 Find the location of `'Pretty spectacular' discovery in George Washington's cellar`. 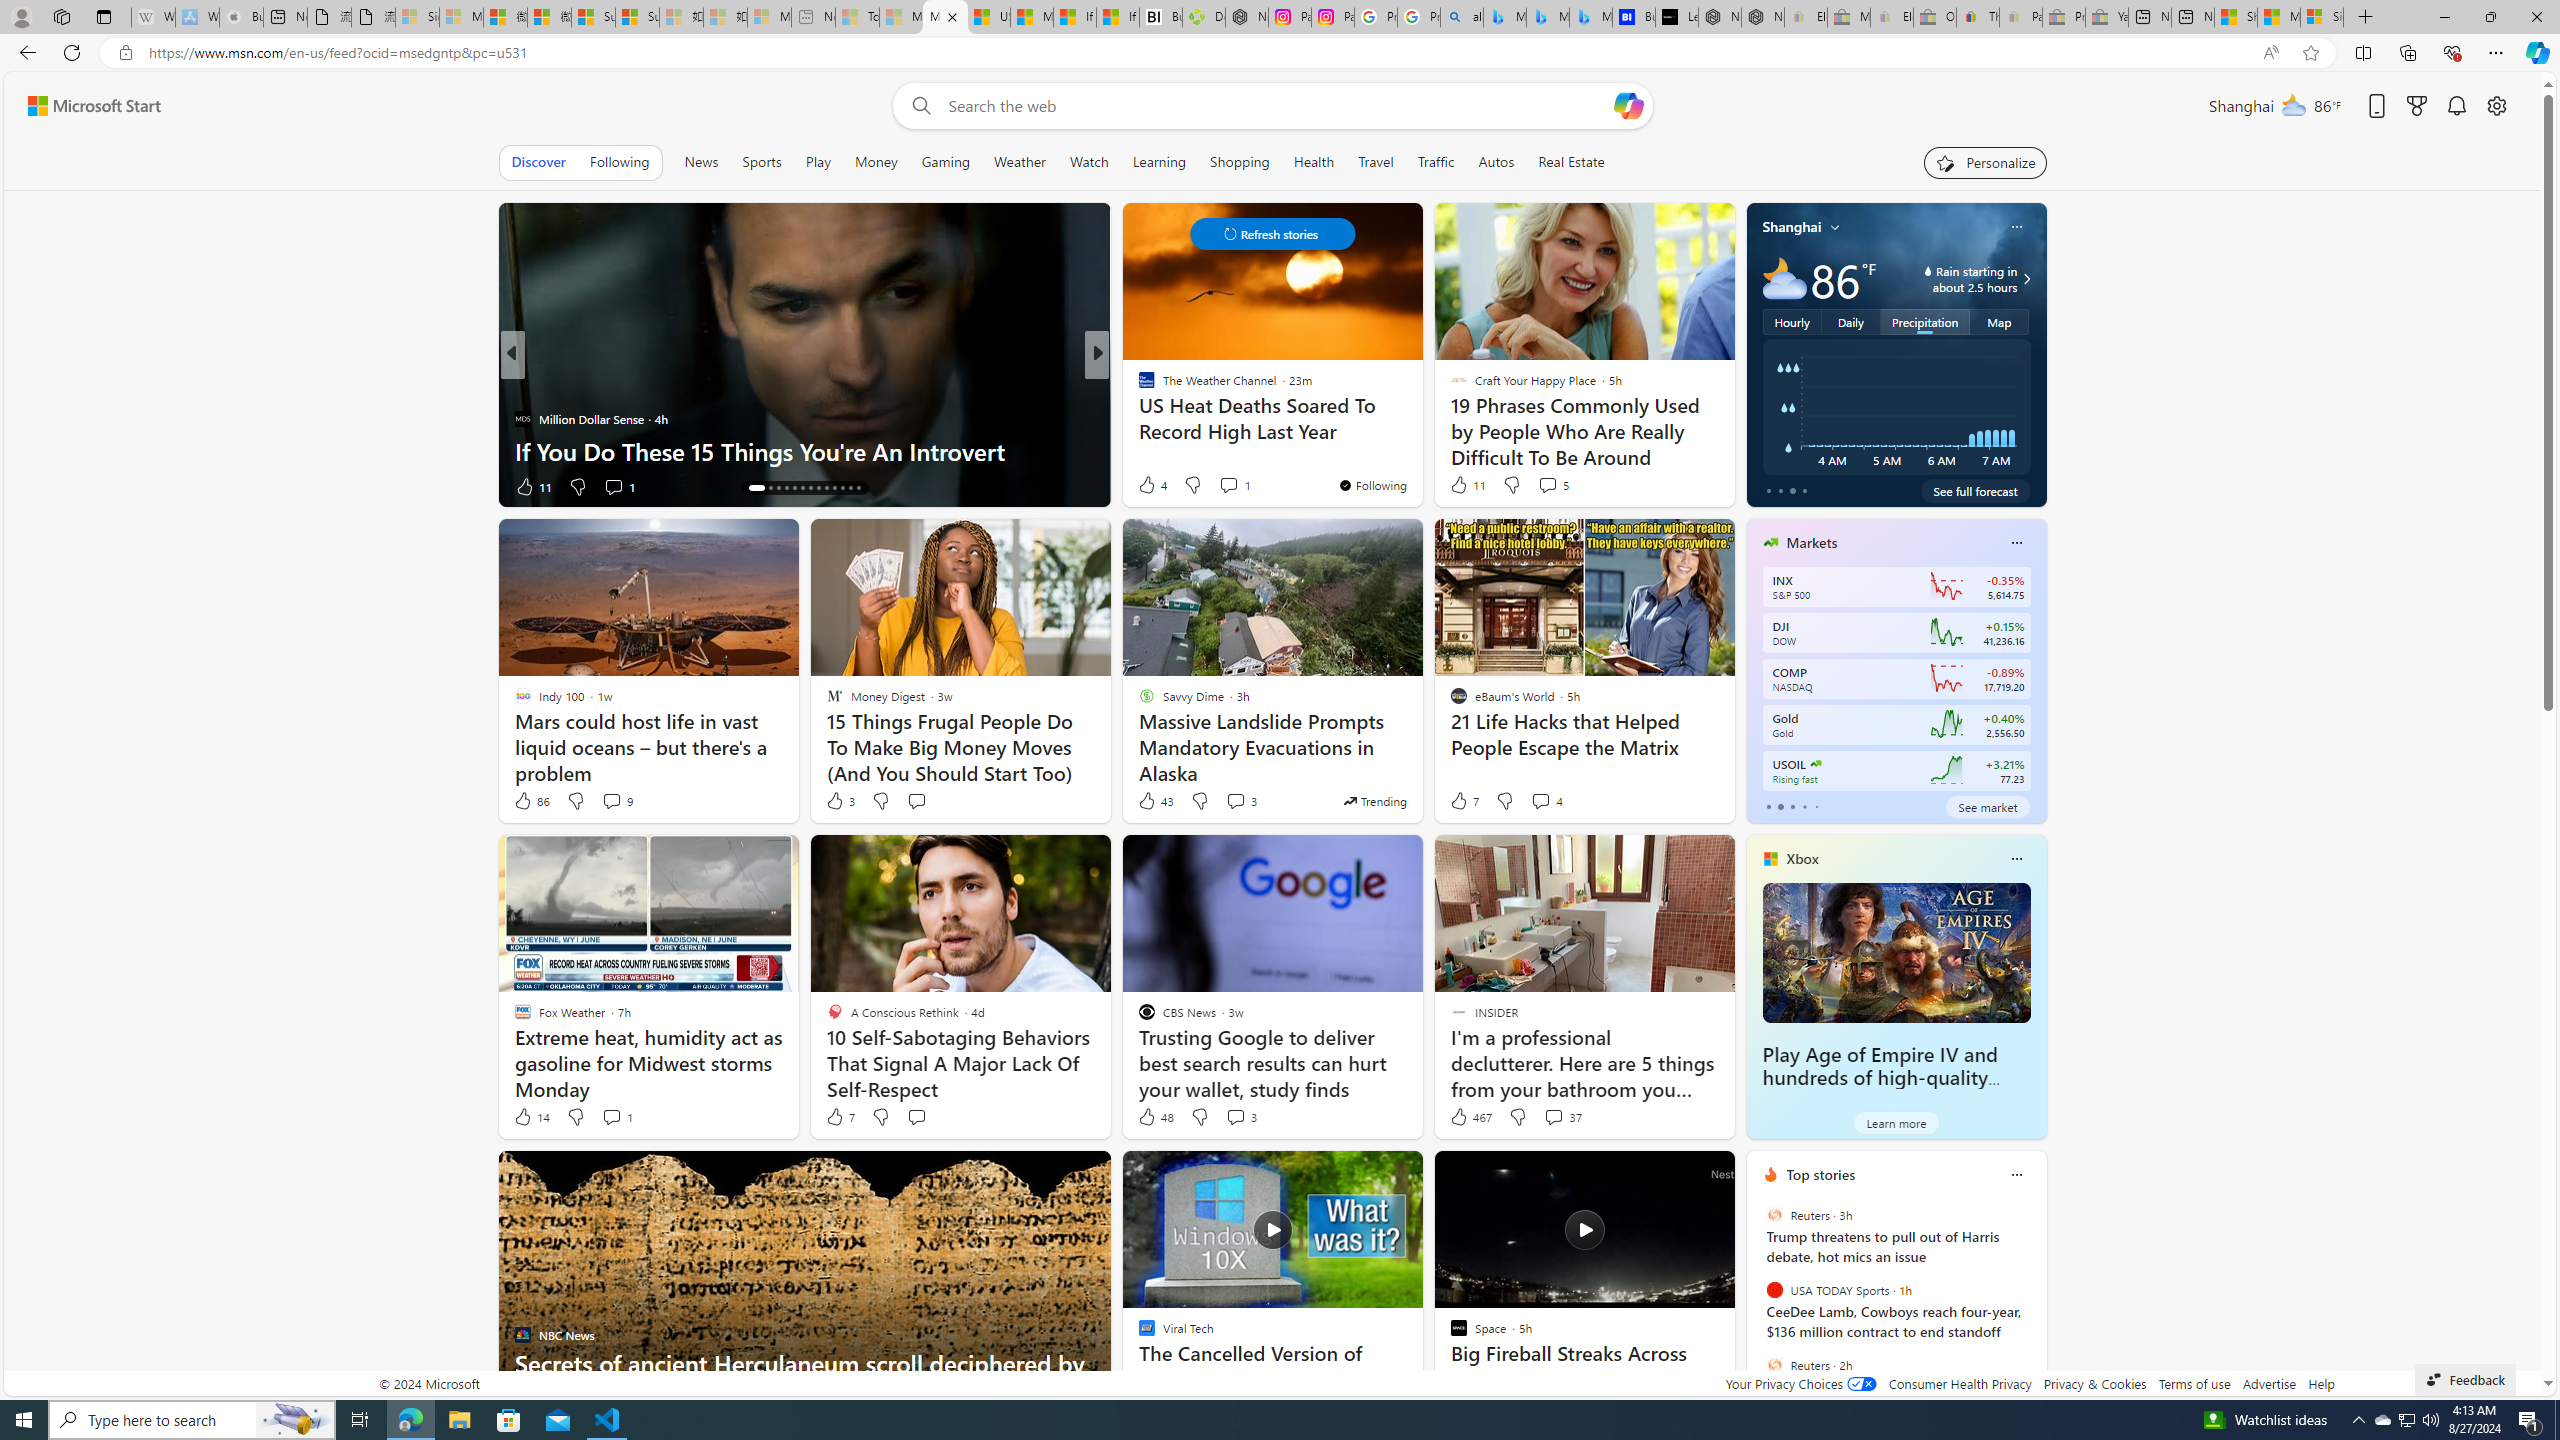

'Pretty spectacular' discovery in George Washington's cellar is located at coordinates (1419, 434).